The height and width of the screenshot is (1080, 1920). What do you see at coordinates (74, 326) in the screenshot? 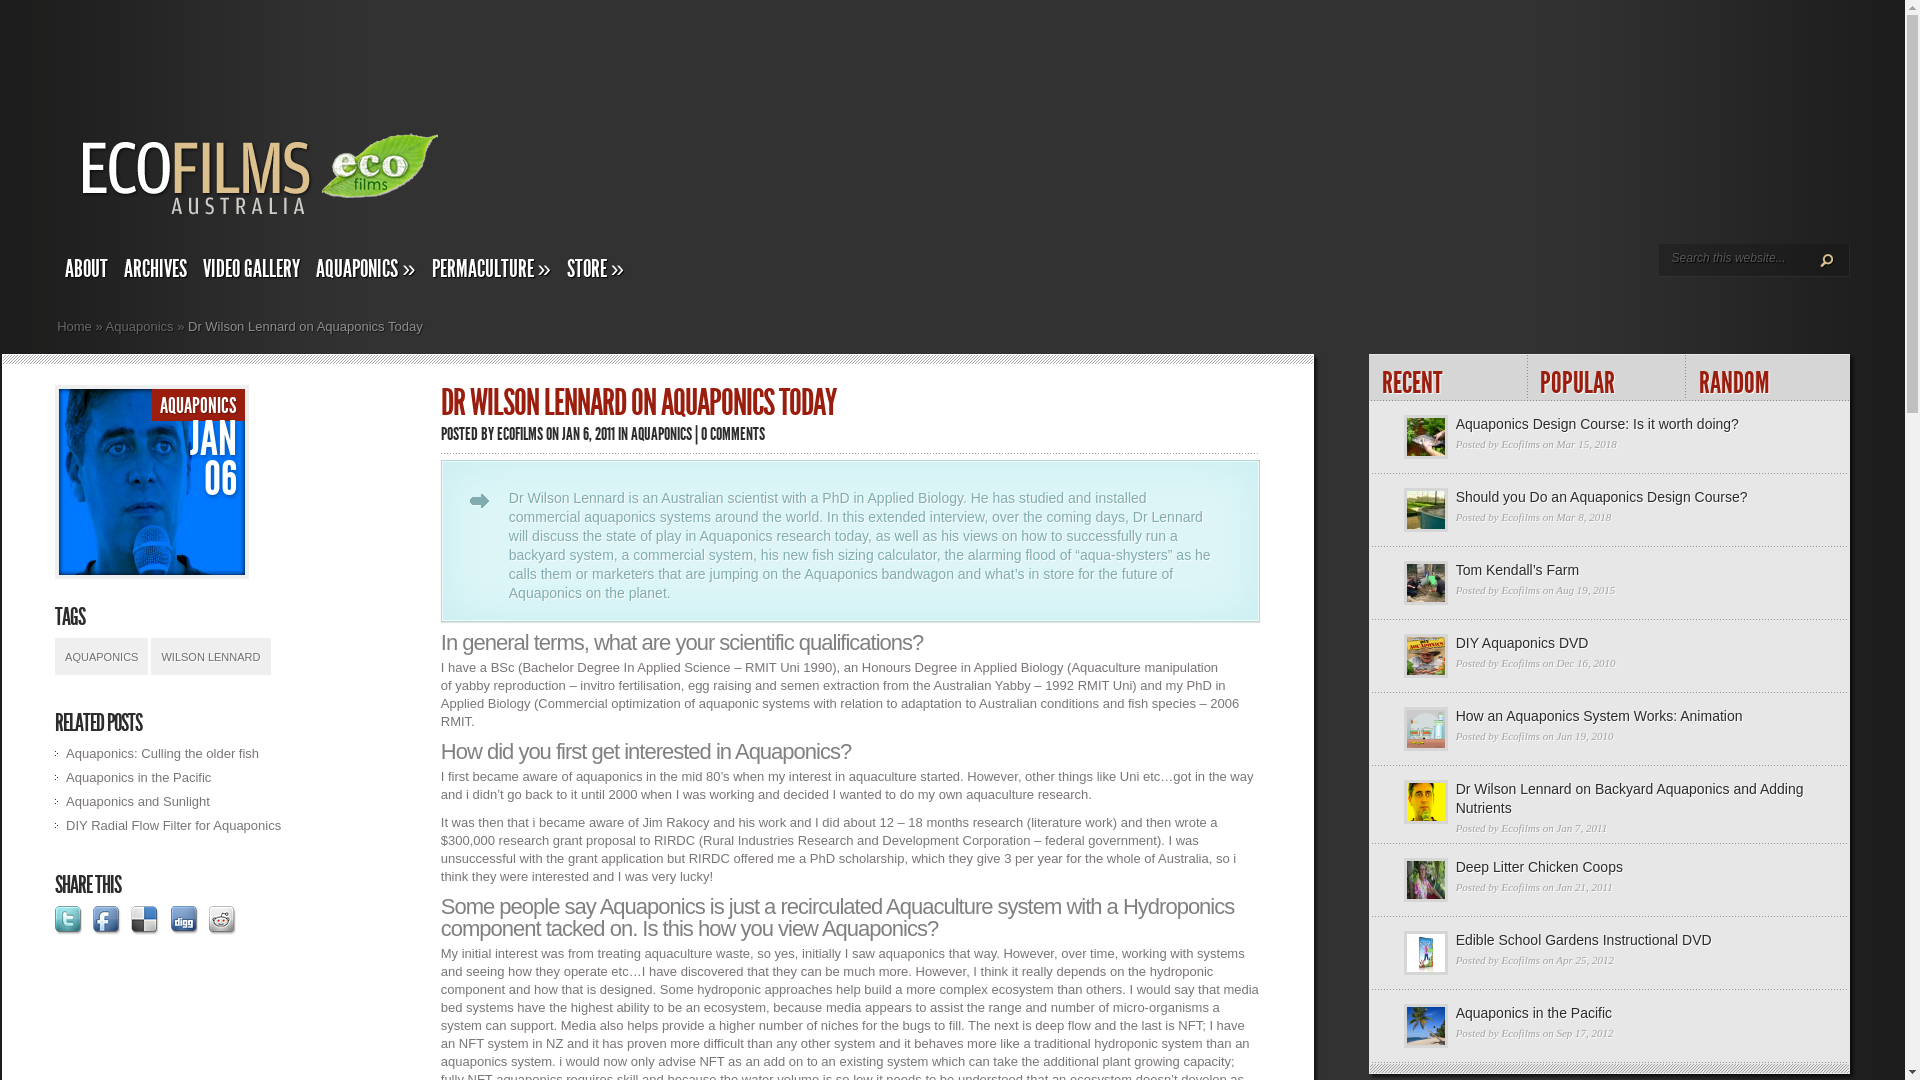
I see `Home` at bounding box center [74, 326].